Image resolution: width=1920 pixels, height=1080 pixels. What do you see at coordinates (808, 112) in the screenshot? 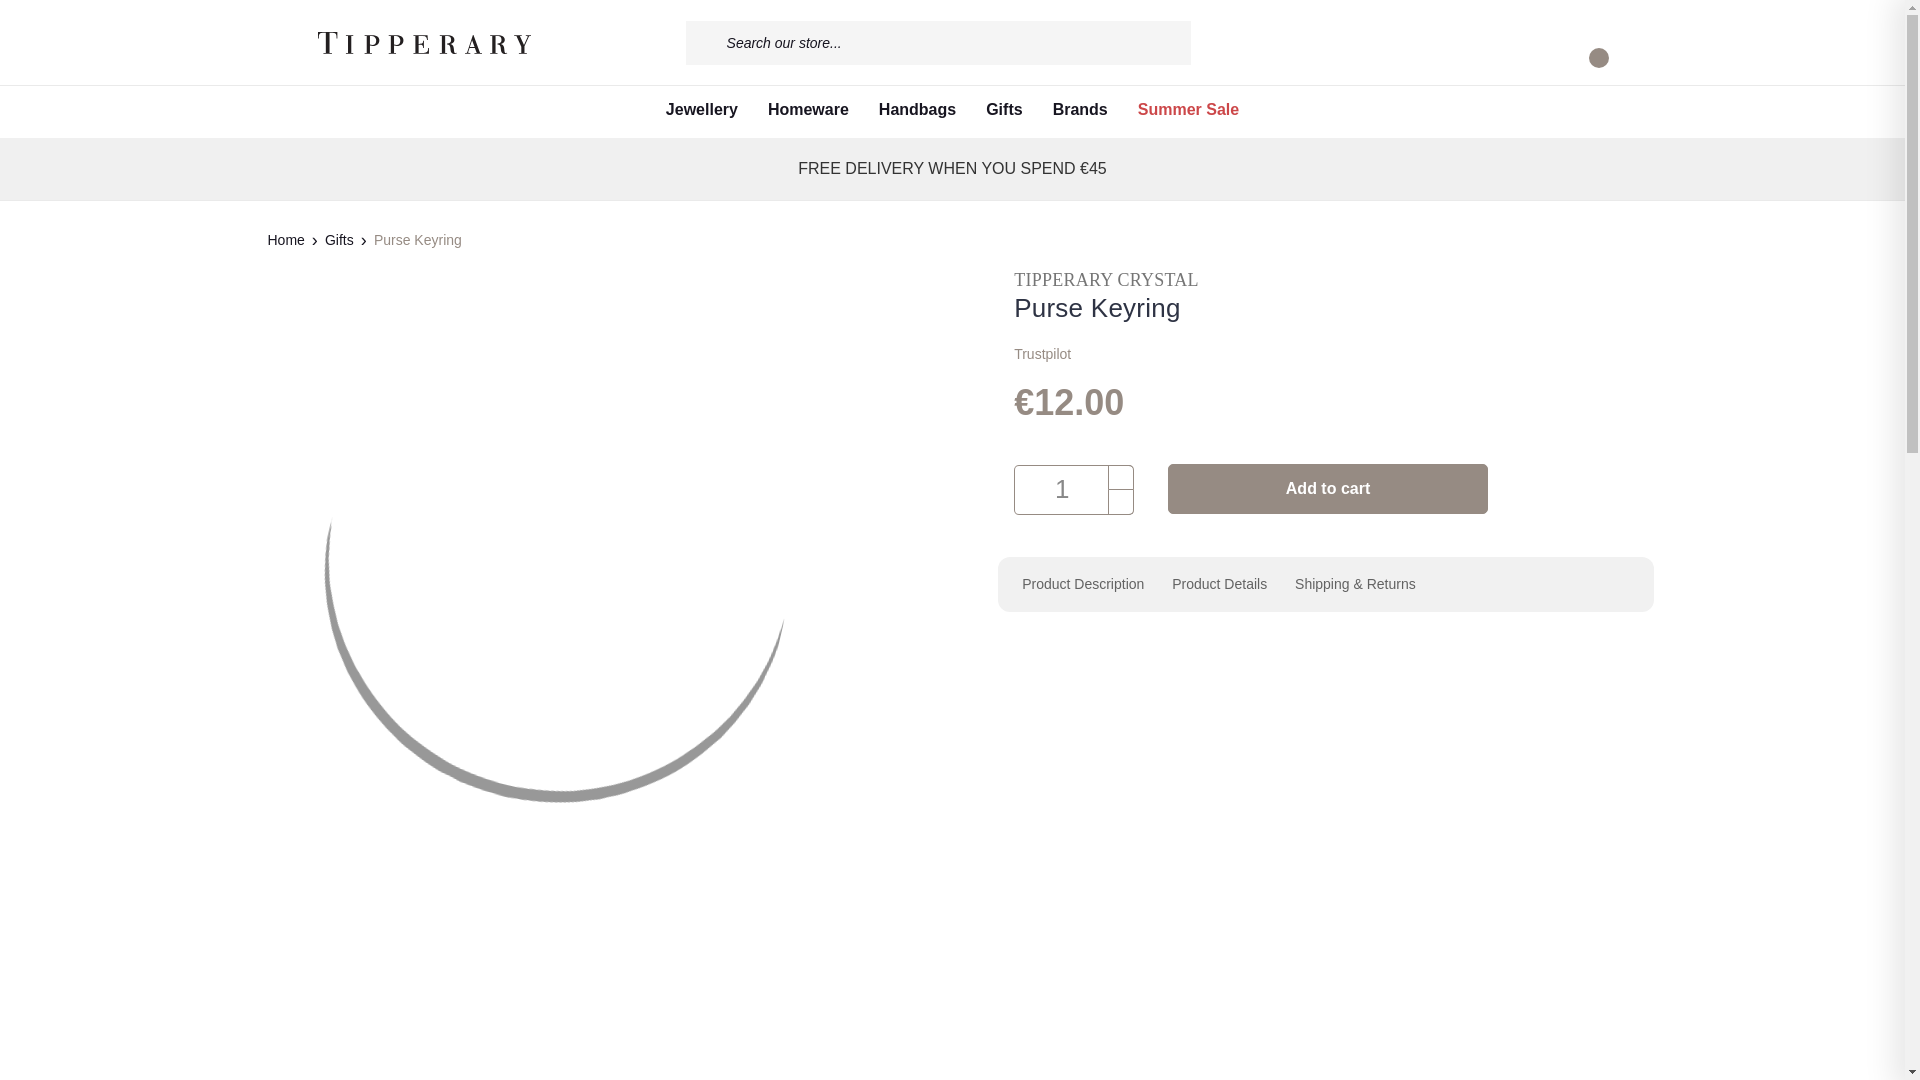
I see `Homeware` at bounding box center [808, 112].